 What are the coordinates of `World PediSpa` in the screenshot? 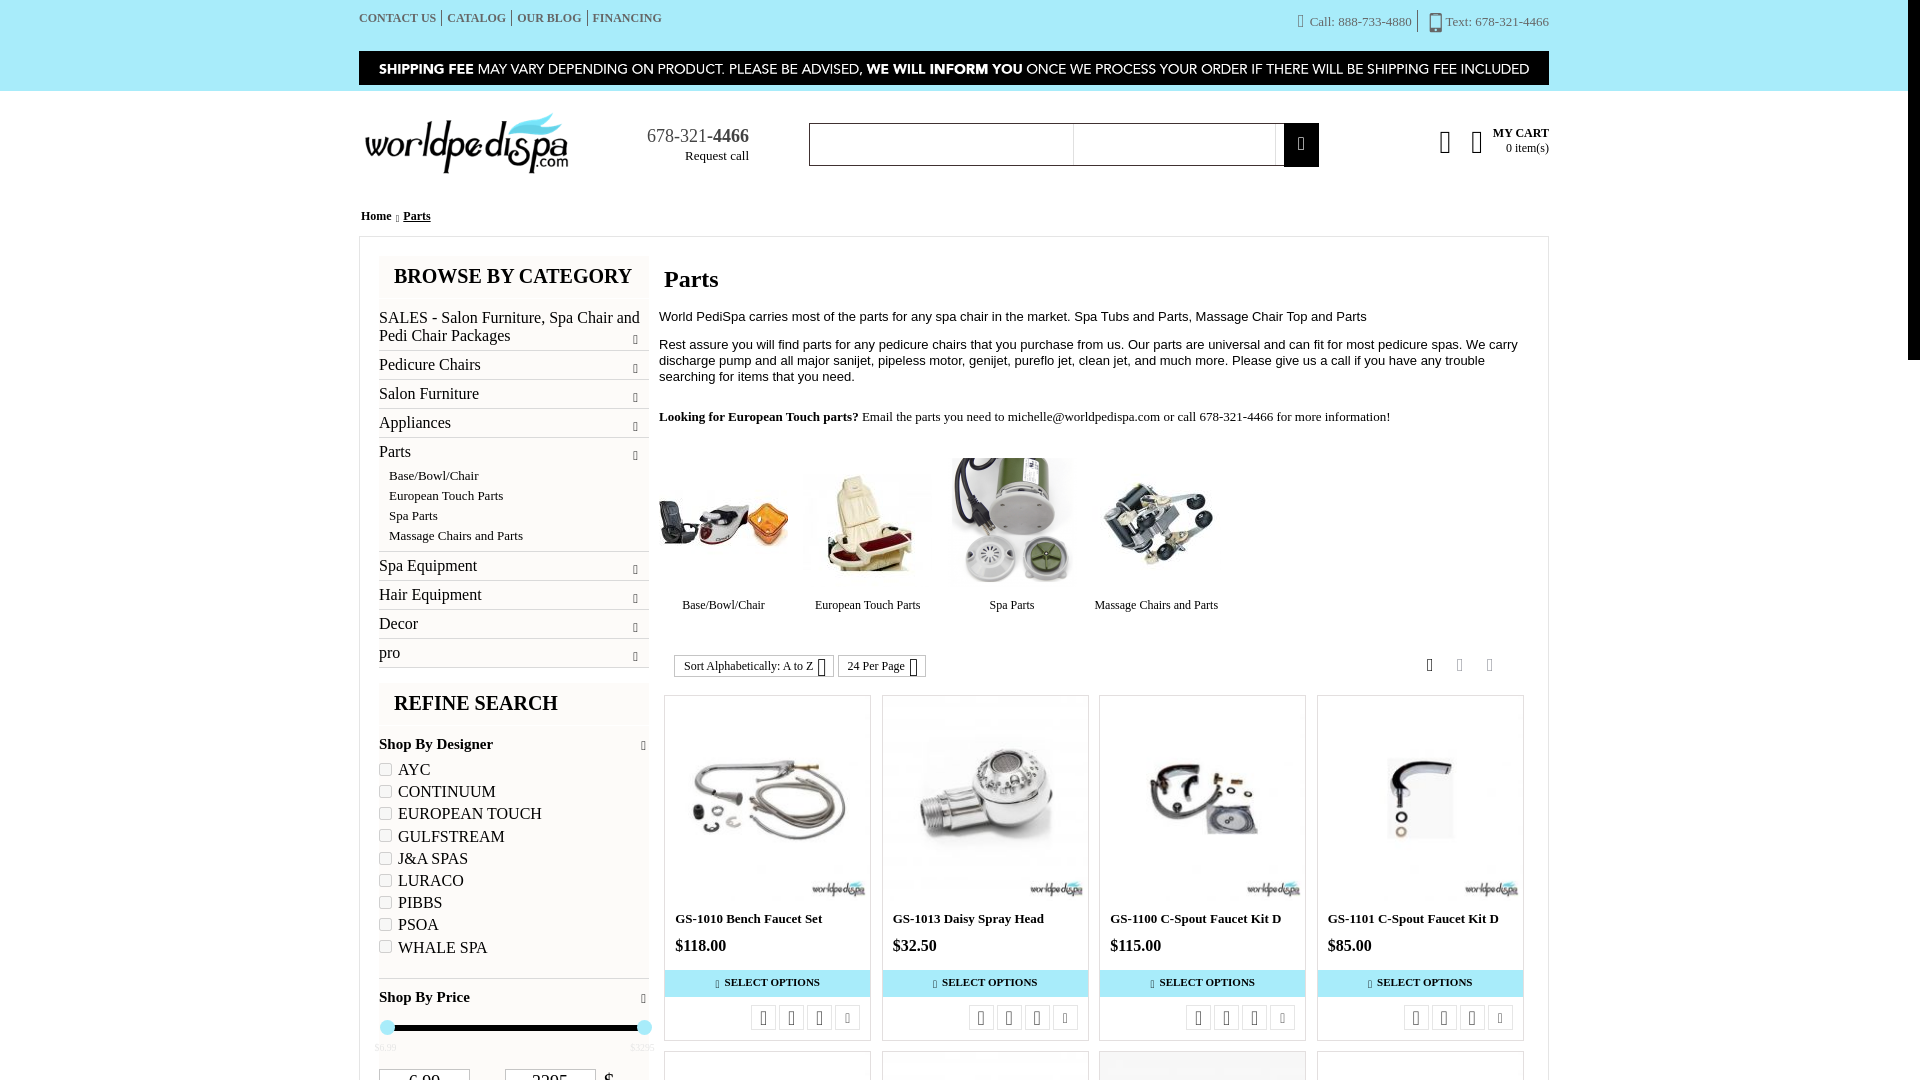 It's located at (466, 144).